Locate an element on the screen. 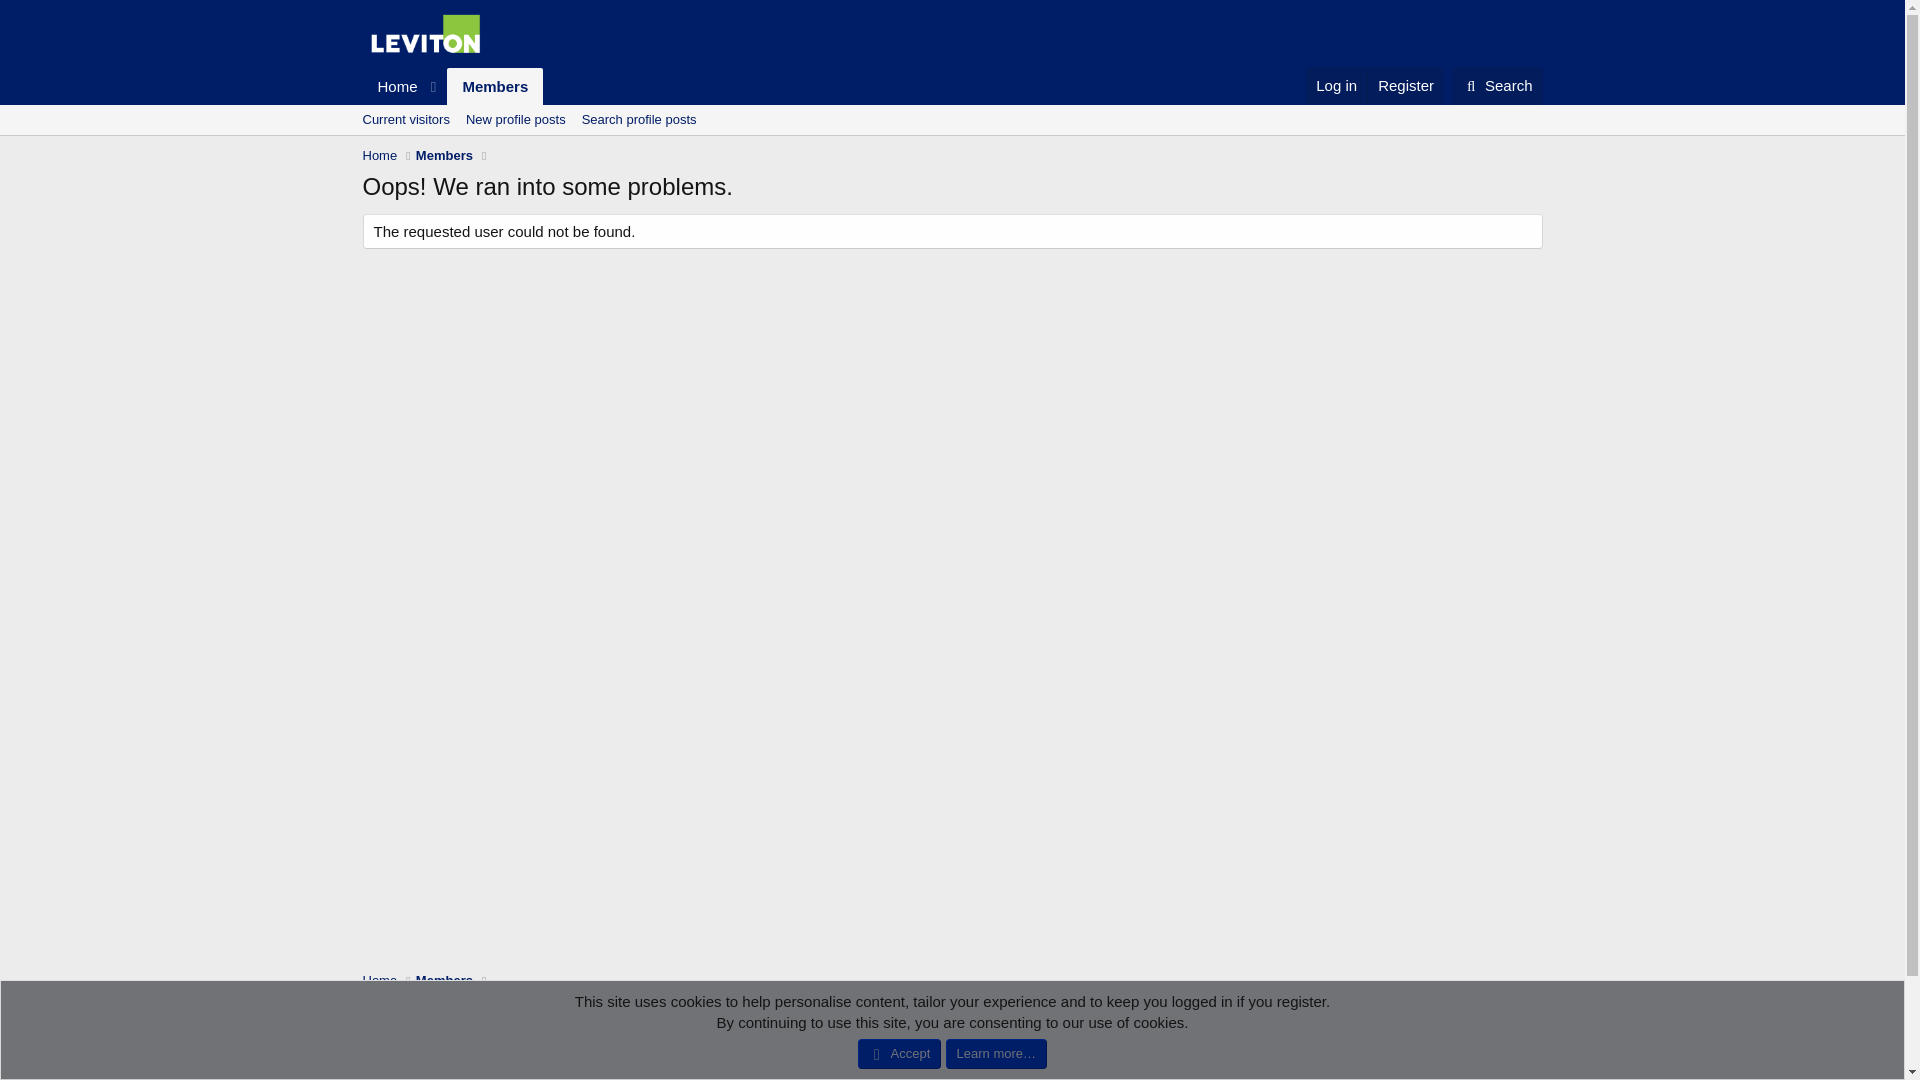  Register is located at coordinates (404, 120).